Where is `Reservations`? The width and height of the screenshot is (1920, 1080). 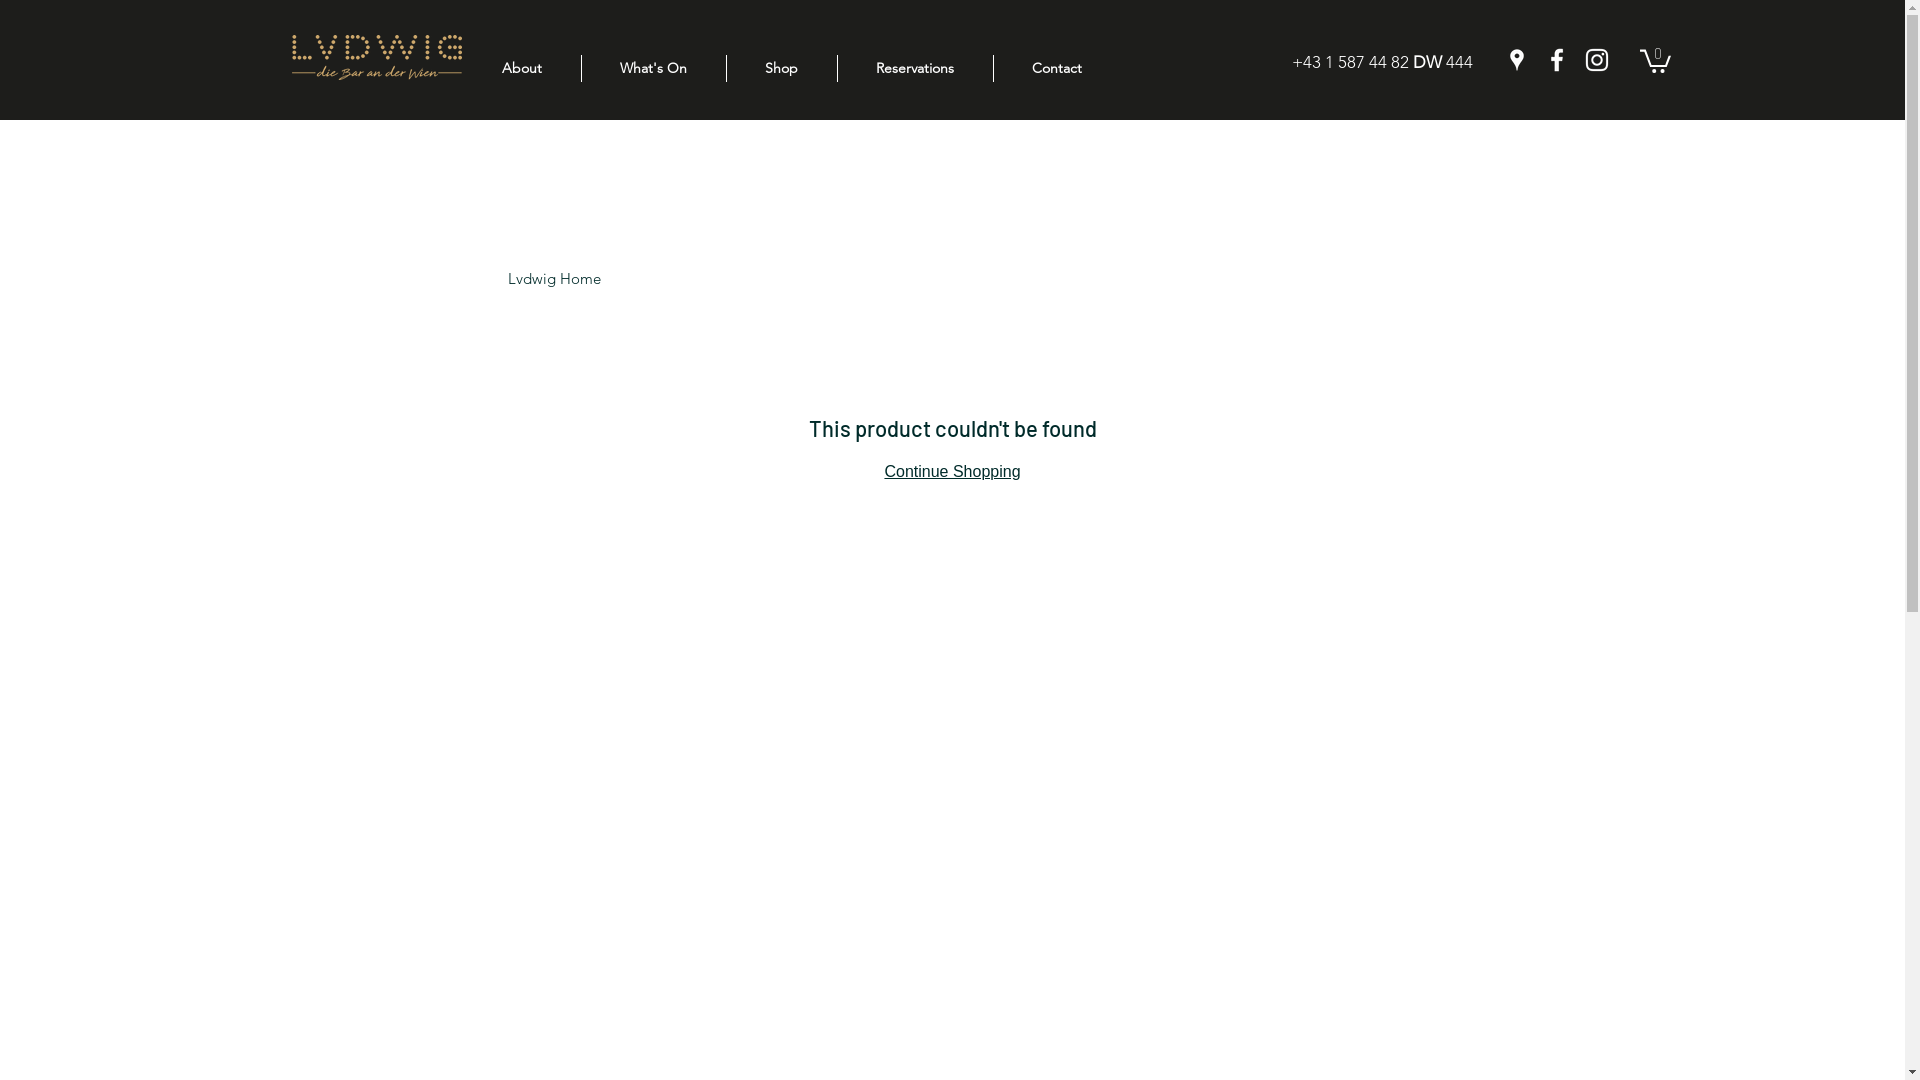
Reservations is located at coordinates (916, 68).